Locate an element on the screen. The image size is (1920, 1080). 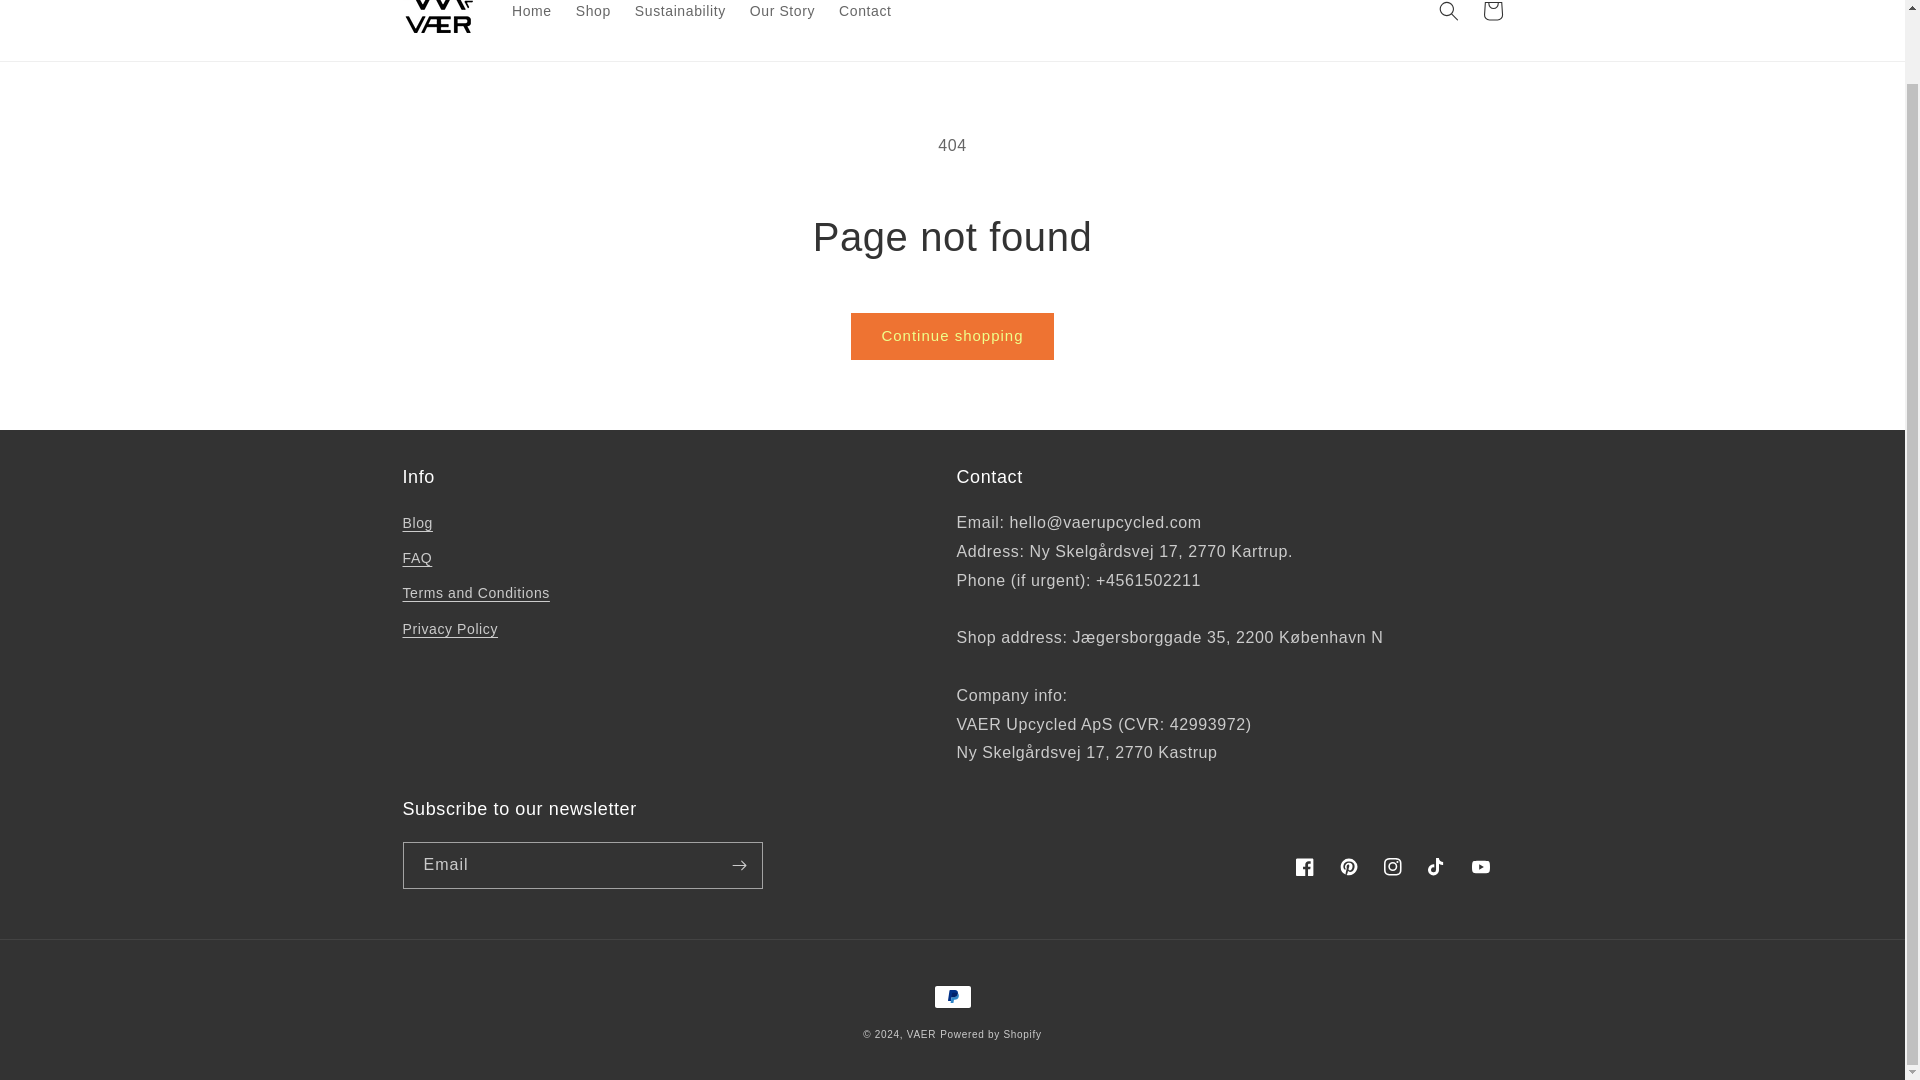
Cart is located at coordinates (1492, 16).